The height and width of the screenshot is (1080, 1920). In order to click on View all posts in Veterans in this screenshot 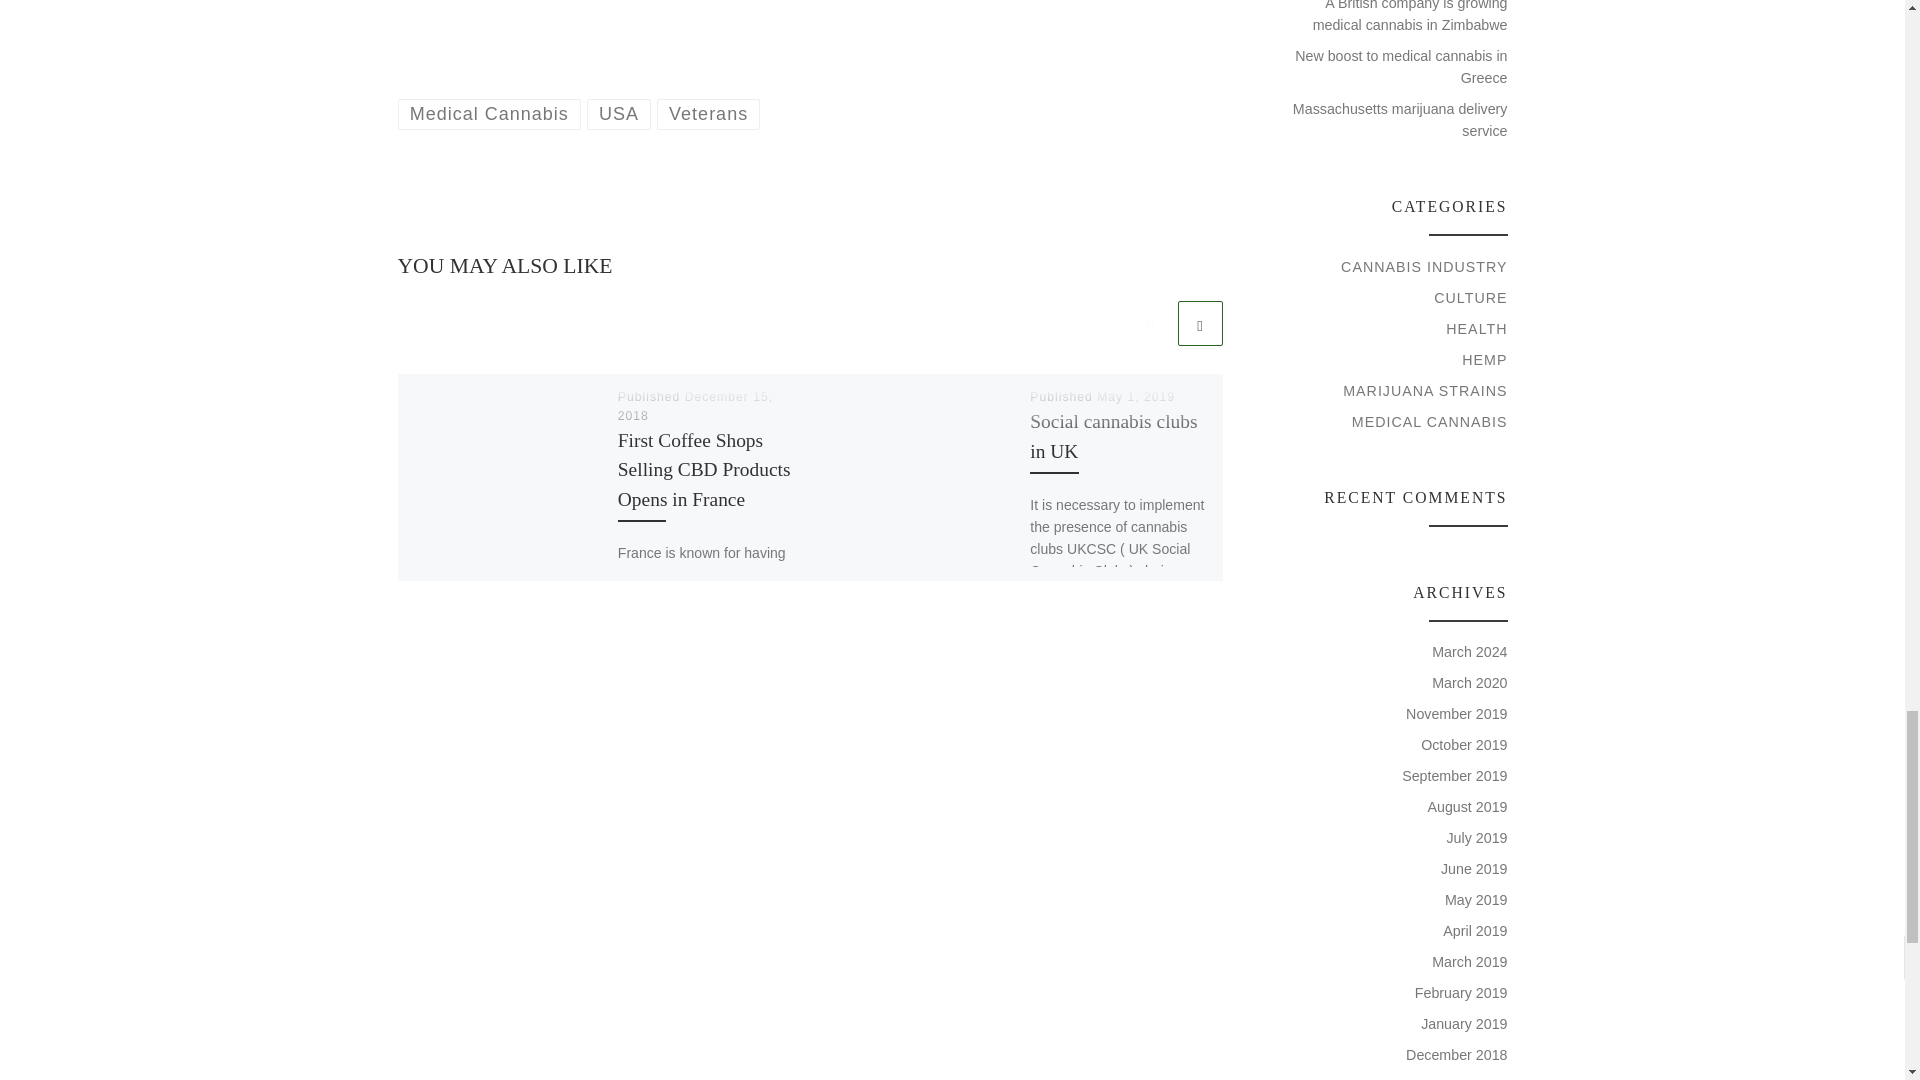, I will do `click(708, 114)`.